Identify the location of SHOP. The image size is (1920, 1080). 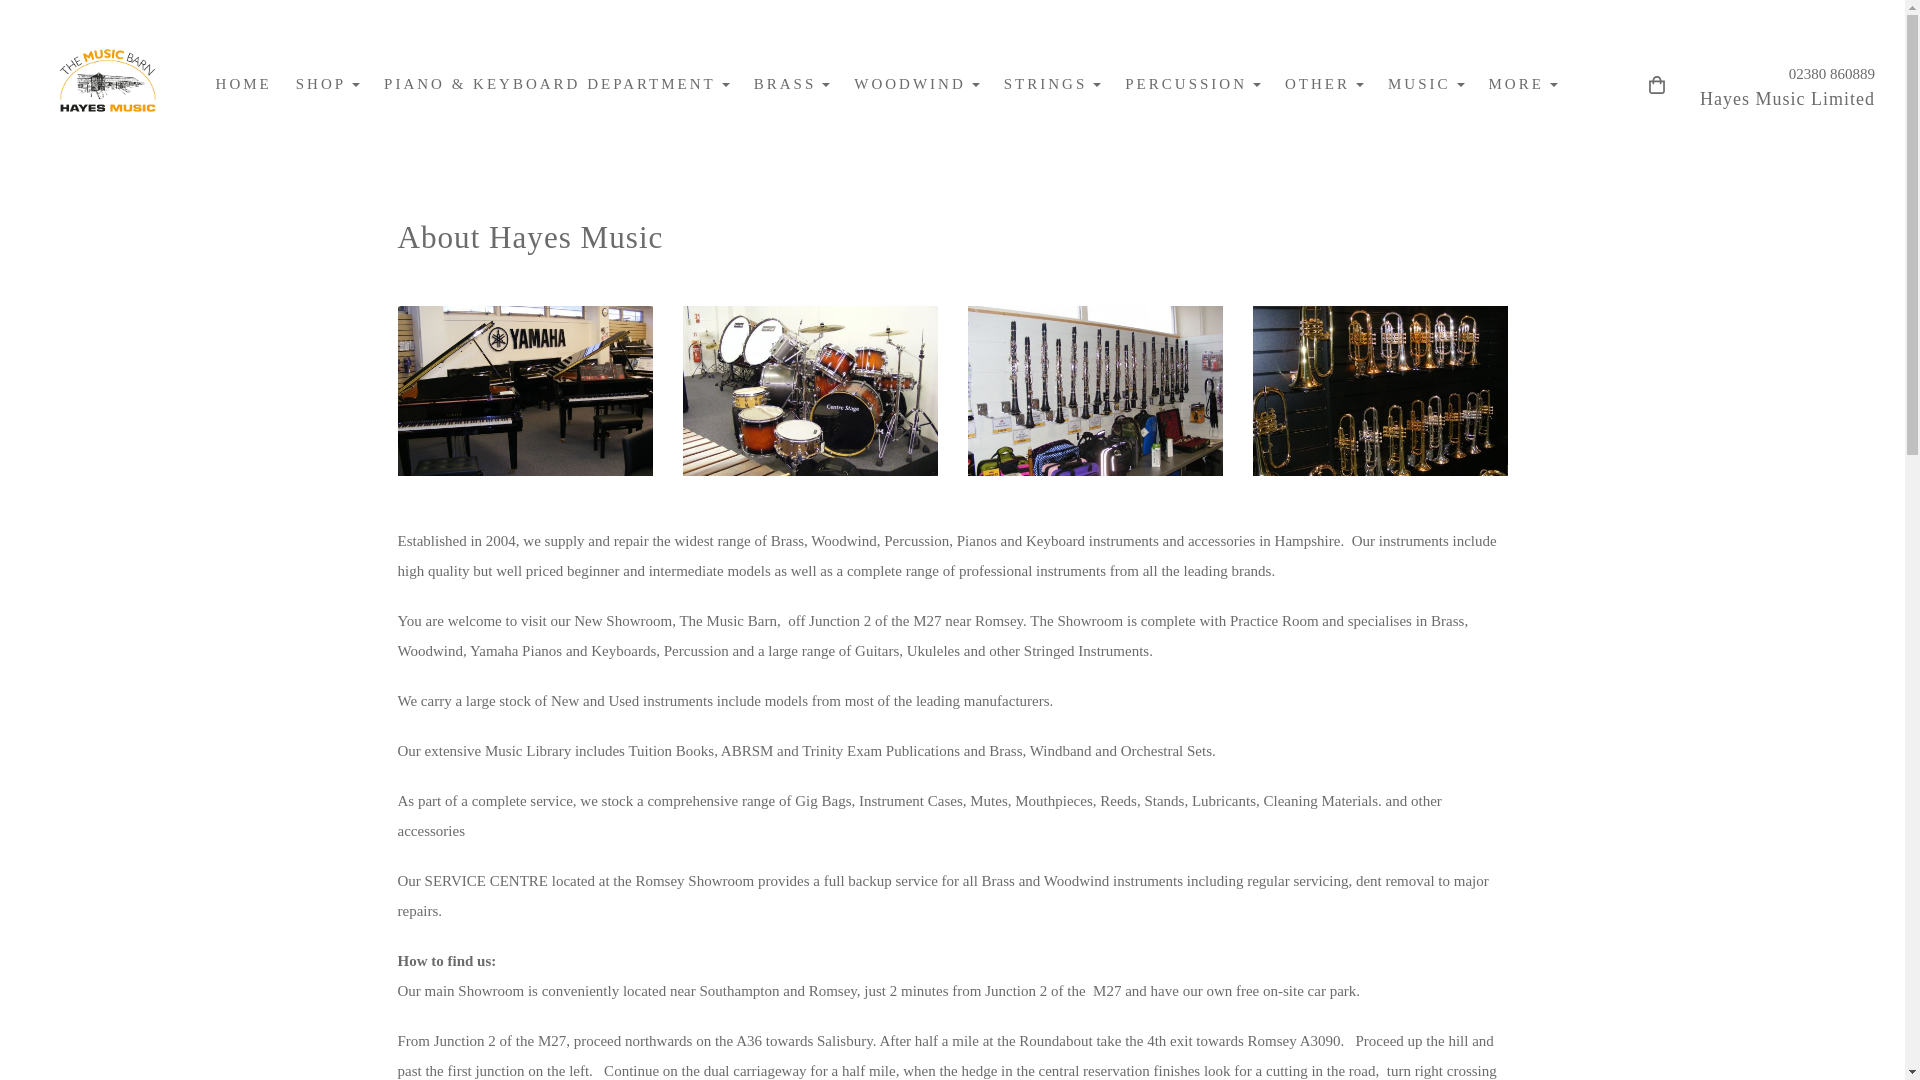
(328, 84).